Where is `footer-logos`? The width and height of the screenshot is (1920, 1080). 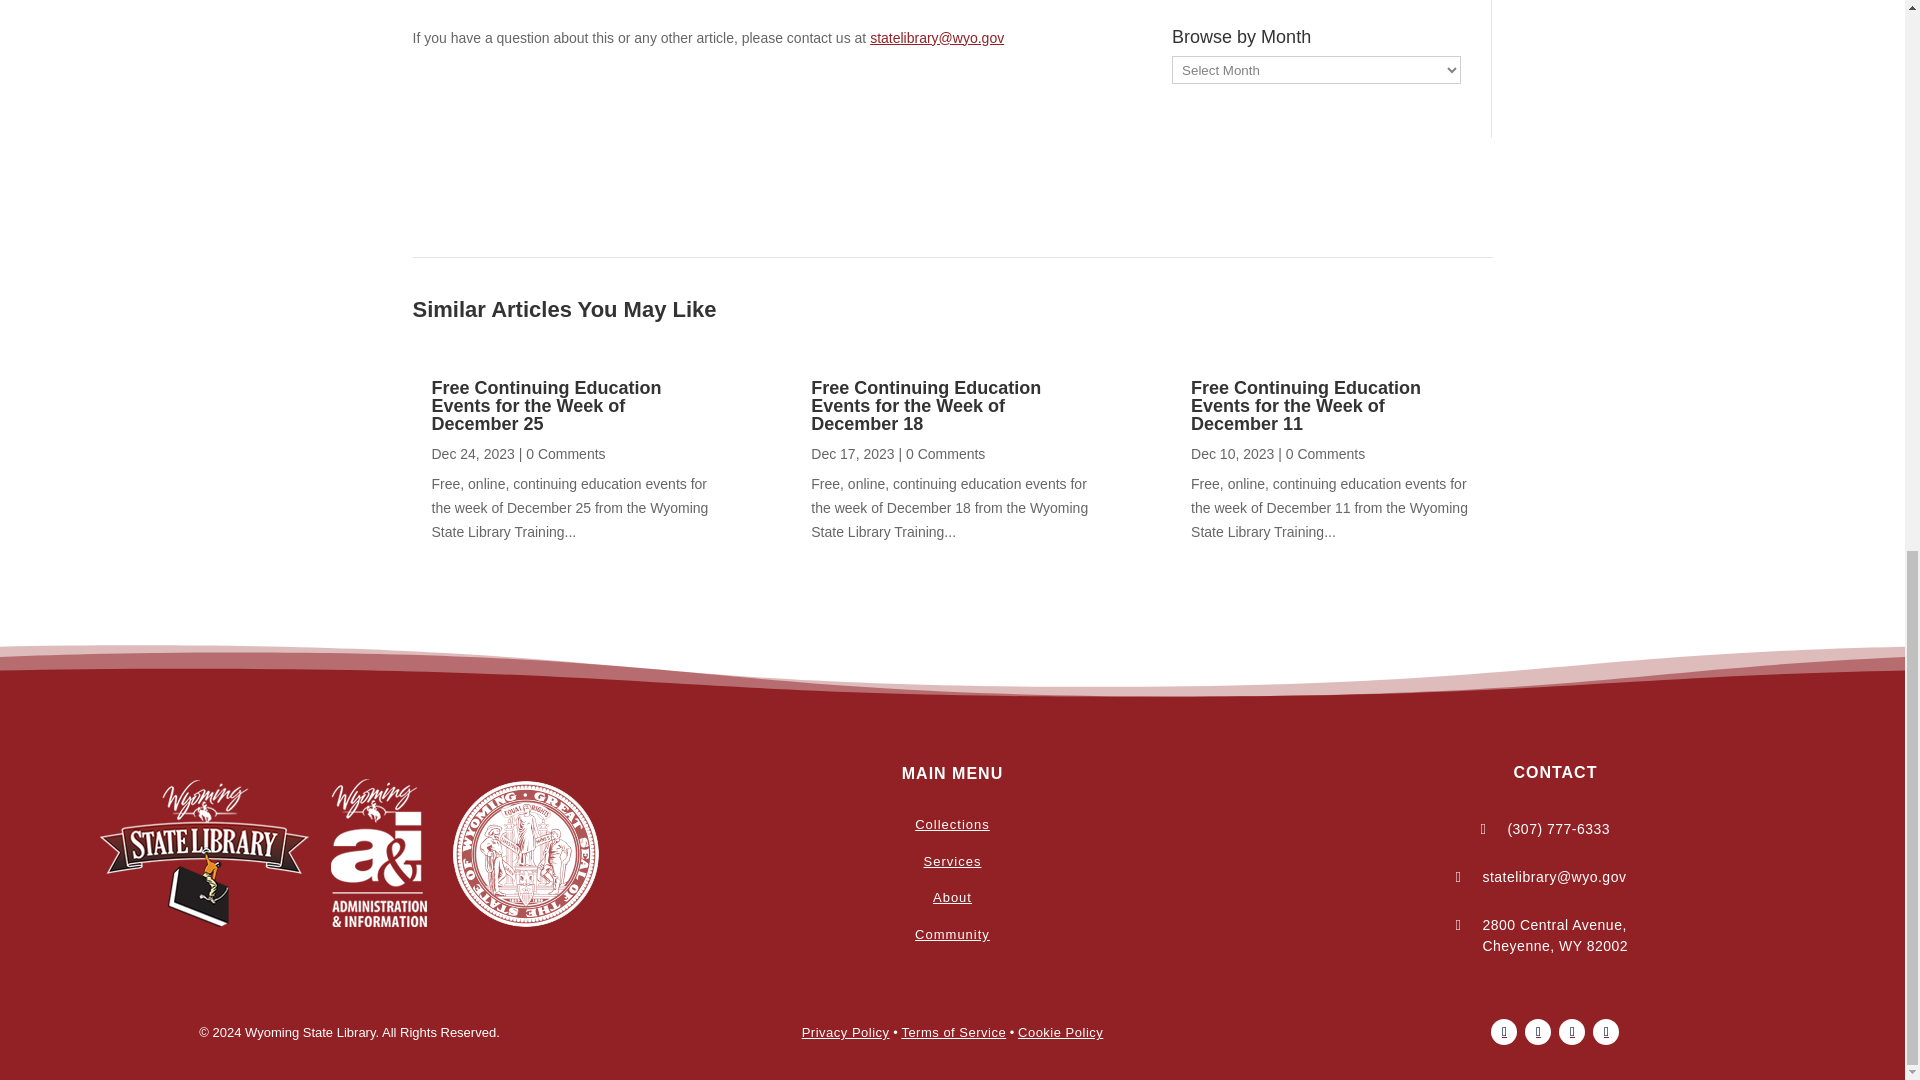
footer-logos is located at coordinates (349, 853).